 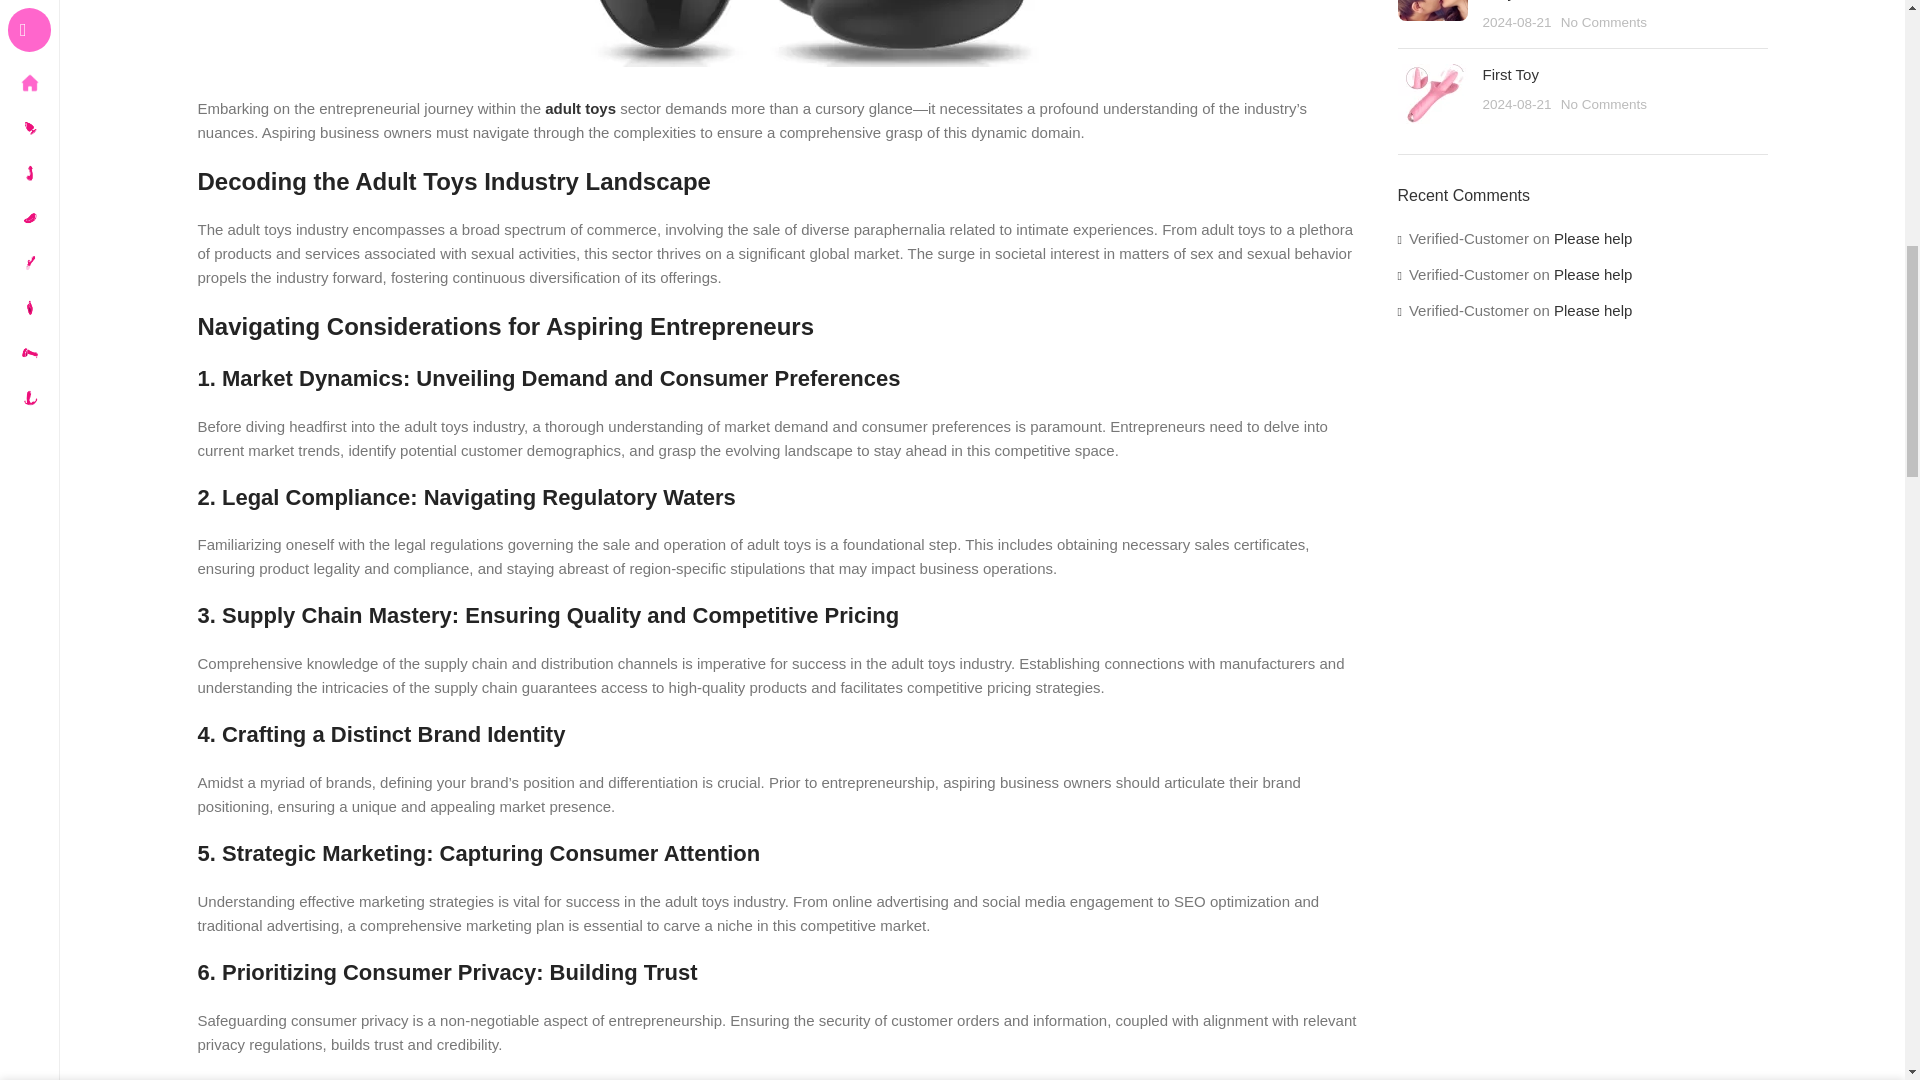 What do you see at coordinates (1432, 10) in the screenshot?
I see `First time having sex! Check out my real story` at bounding box center [1432, 10].